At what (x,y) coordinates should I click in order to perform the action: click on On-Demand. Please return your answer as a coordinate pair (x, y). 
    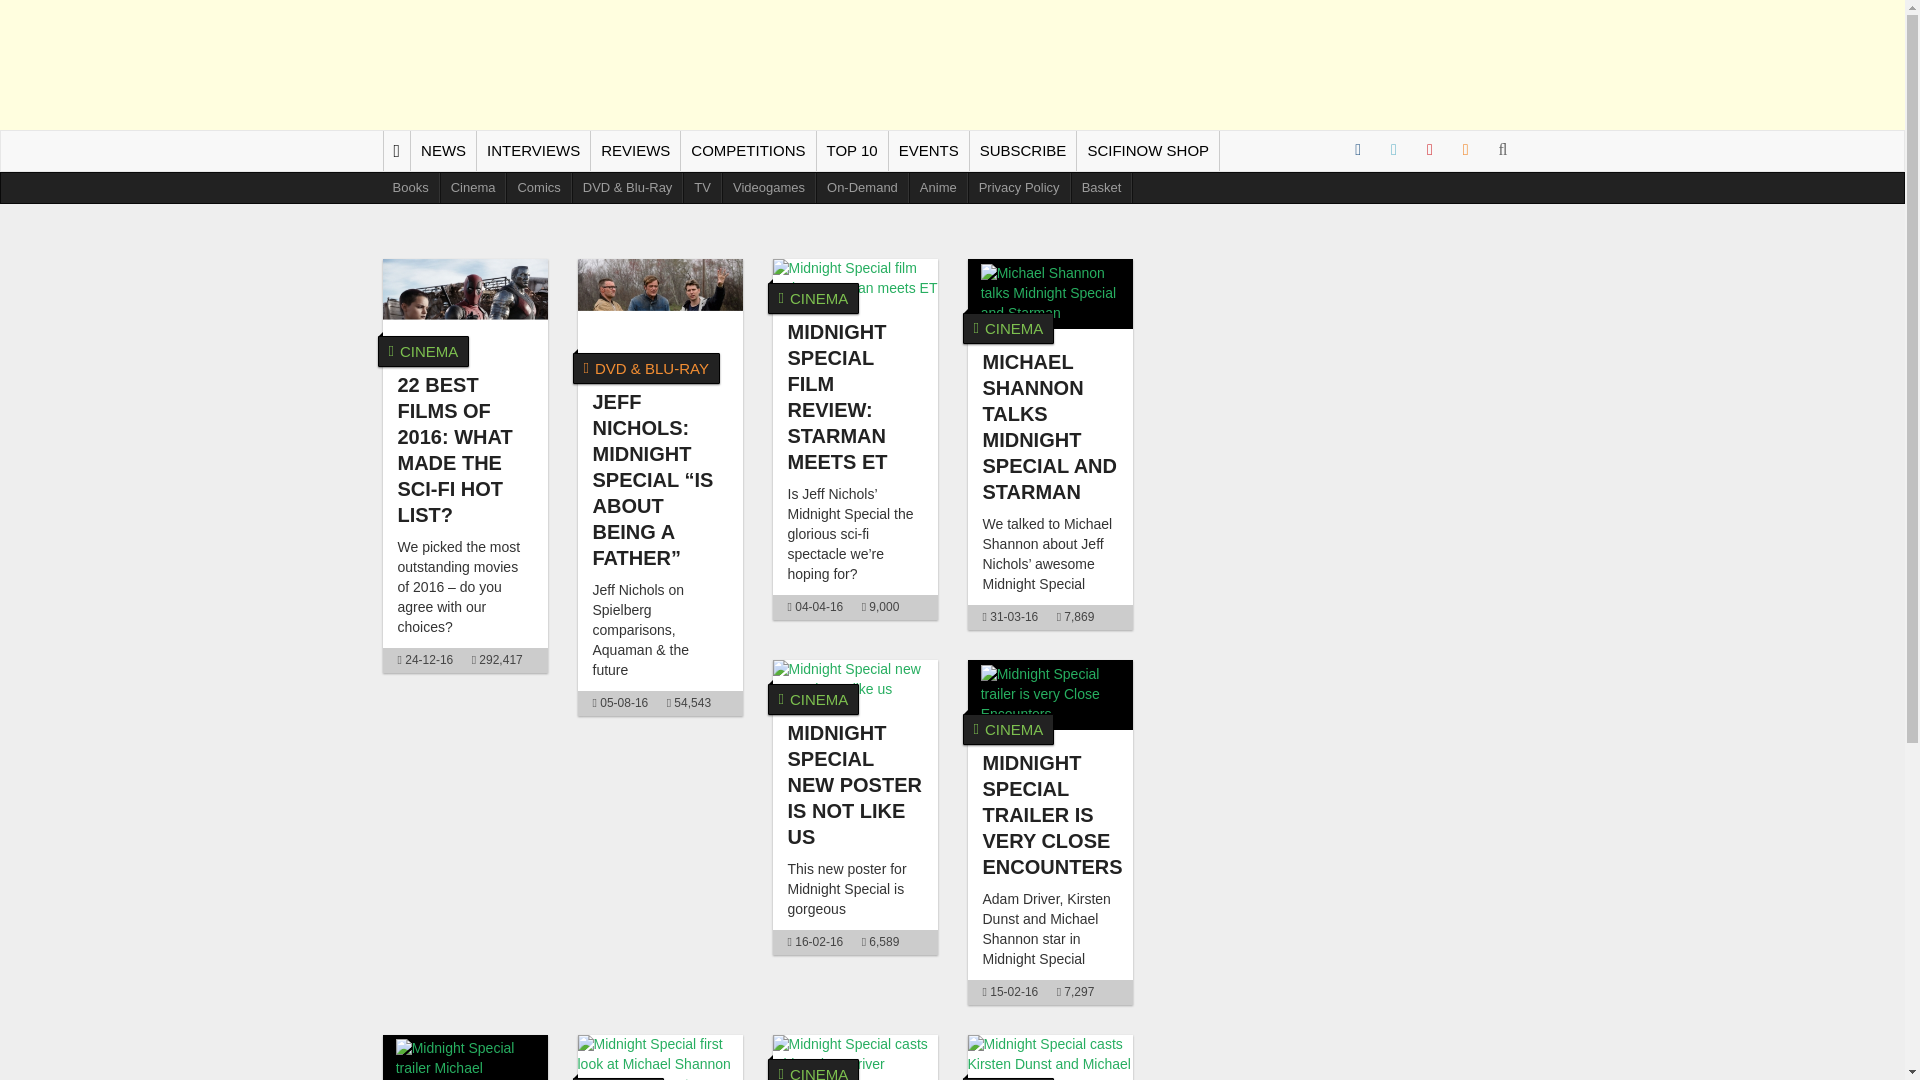
    Looking at the image, I should click on (862, 188).